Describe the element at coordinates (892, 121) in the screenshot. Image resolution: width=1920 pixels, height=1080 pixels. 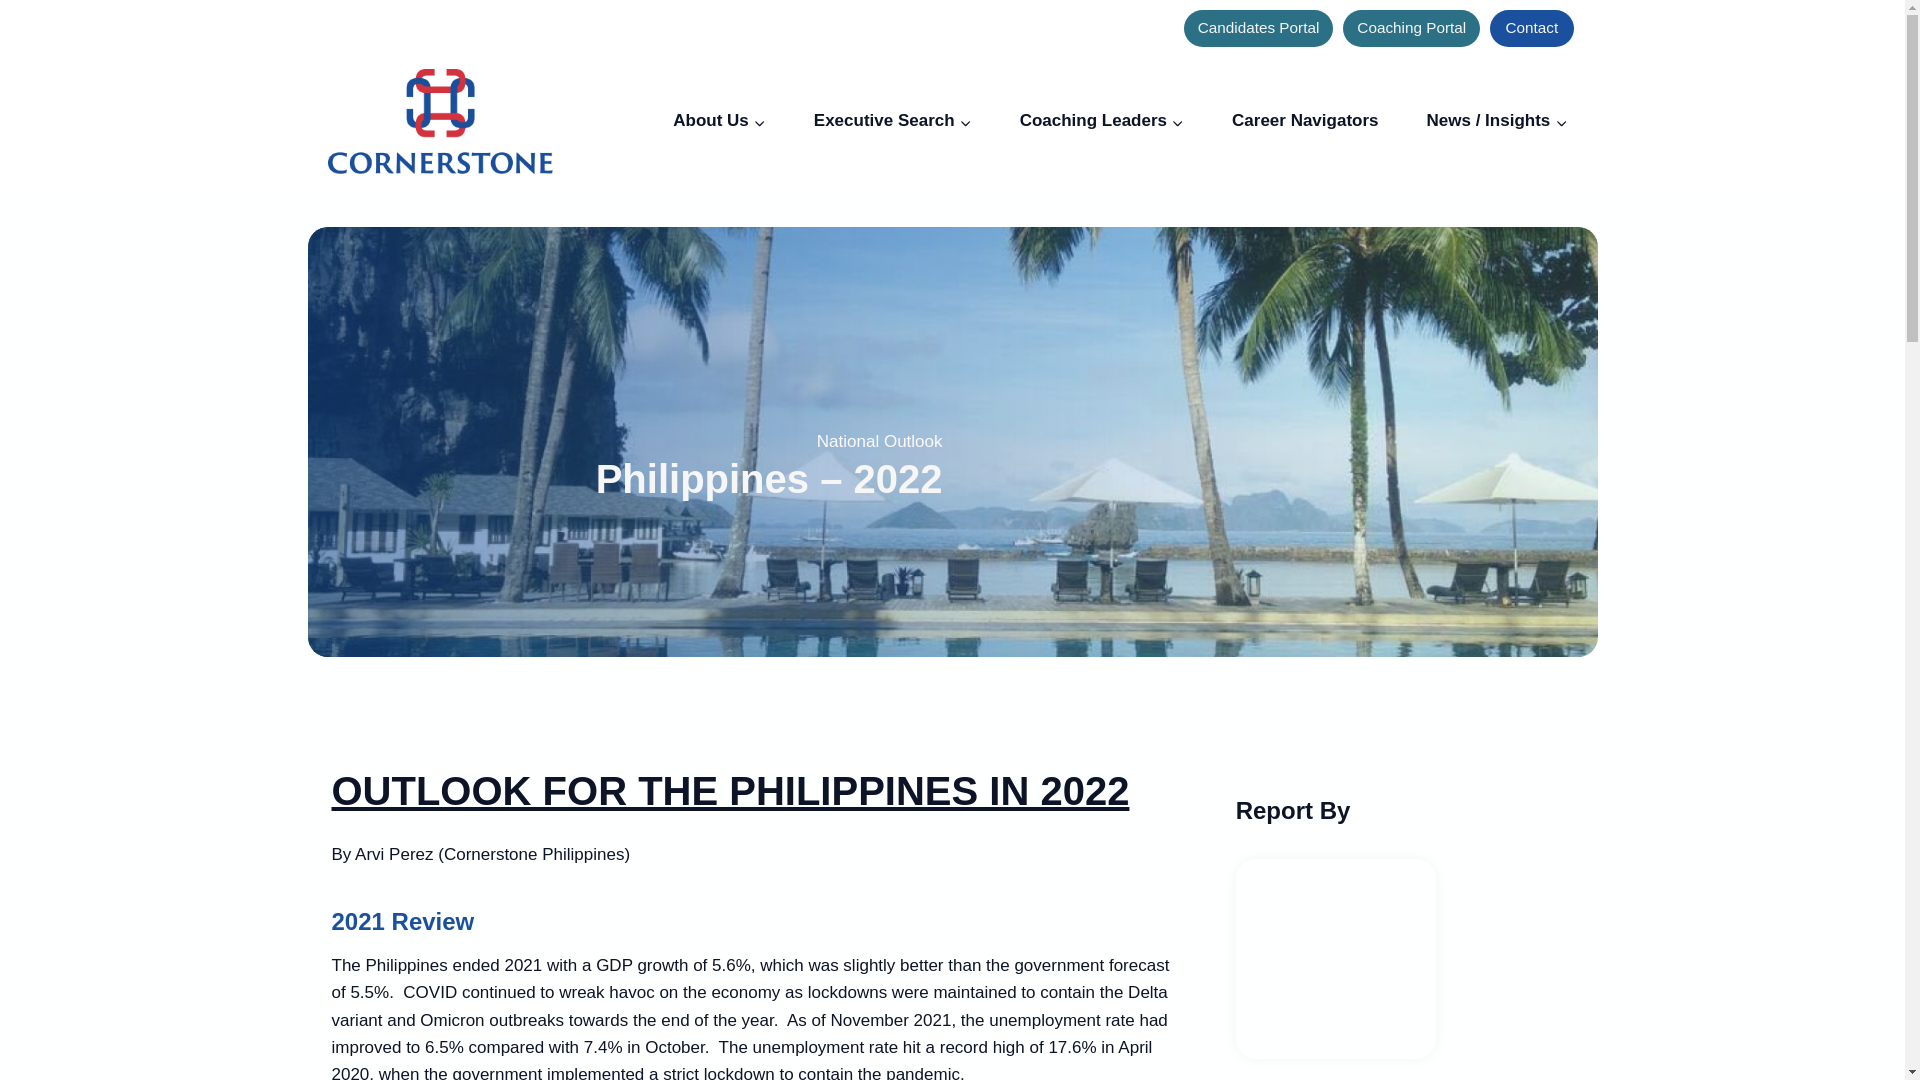
I see `Executive Search` at that location.